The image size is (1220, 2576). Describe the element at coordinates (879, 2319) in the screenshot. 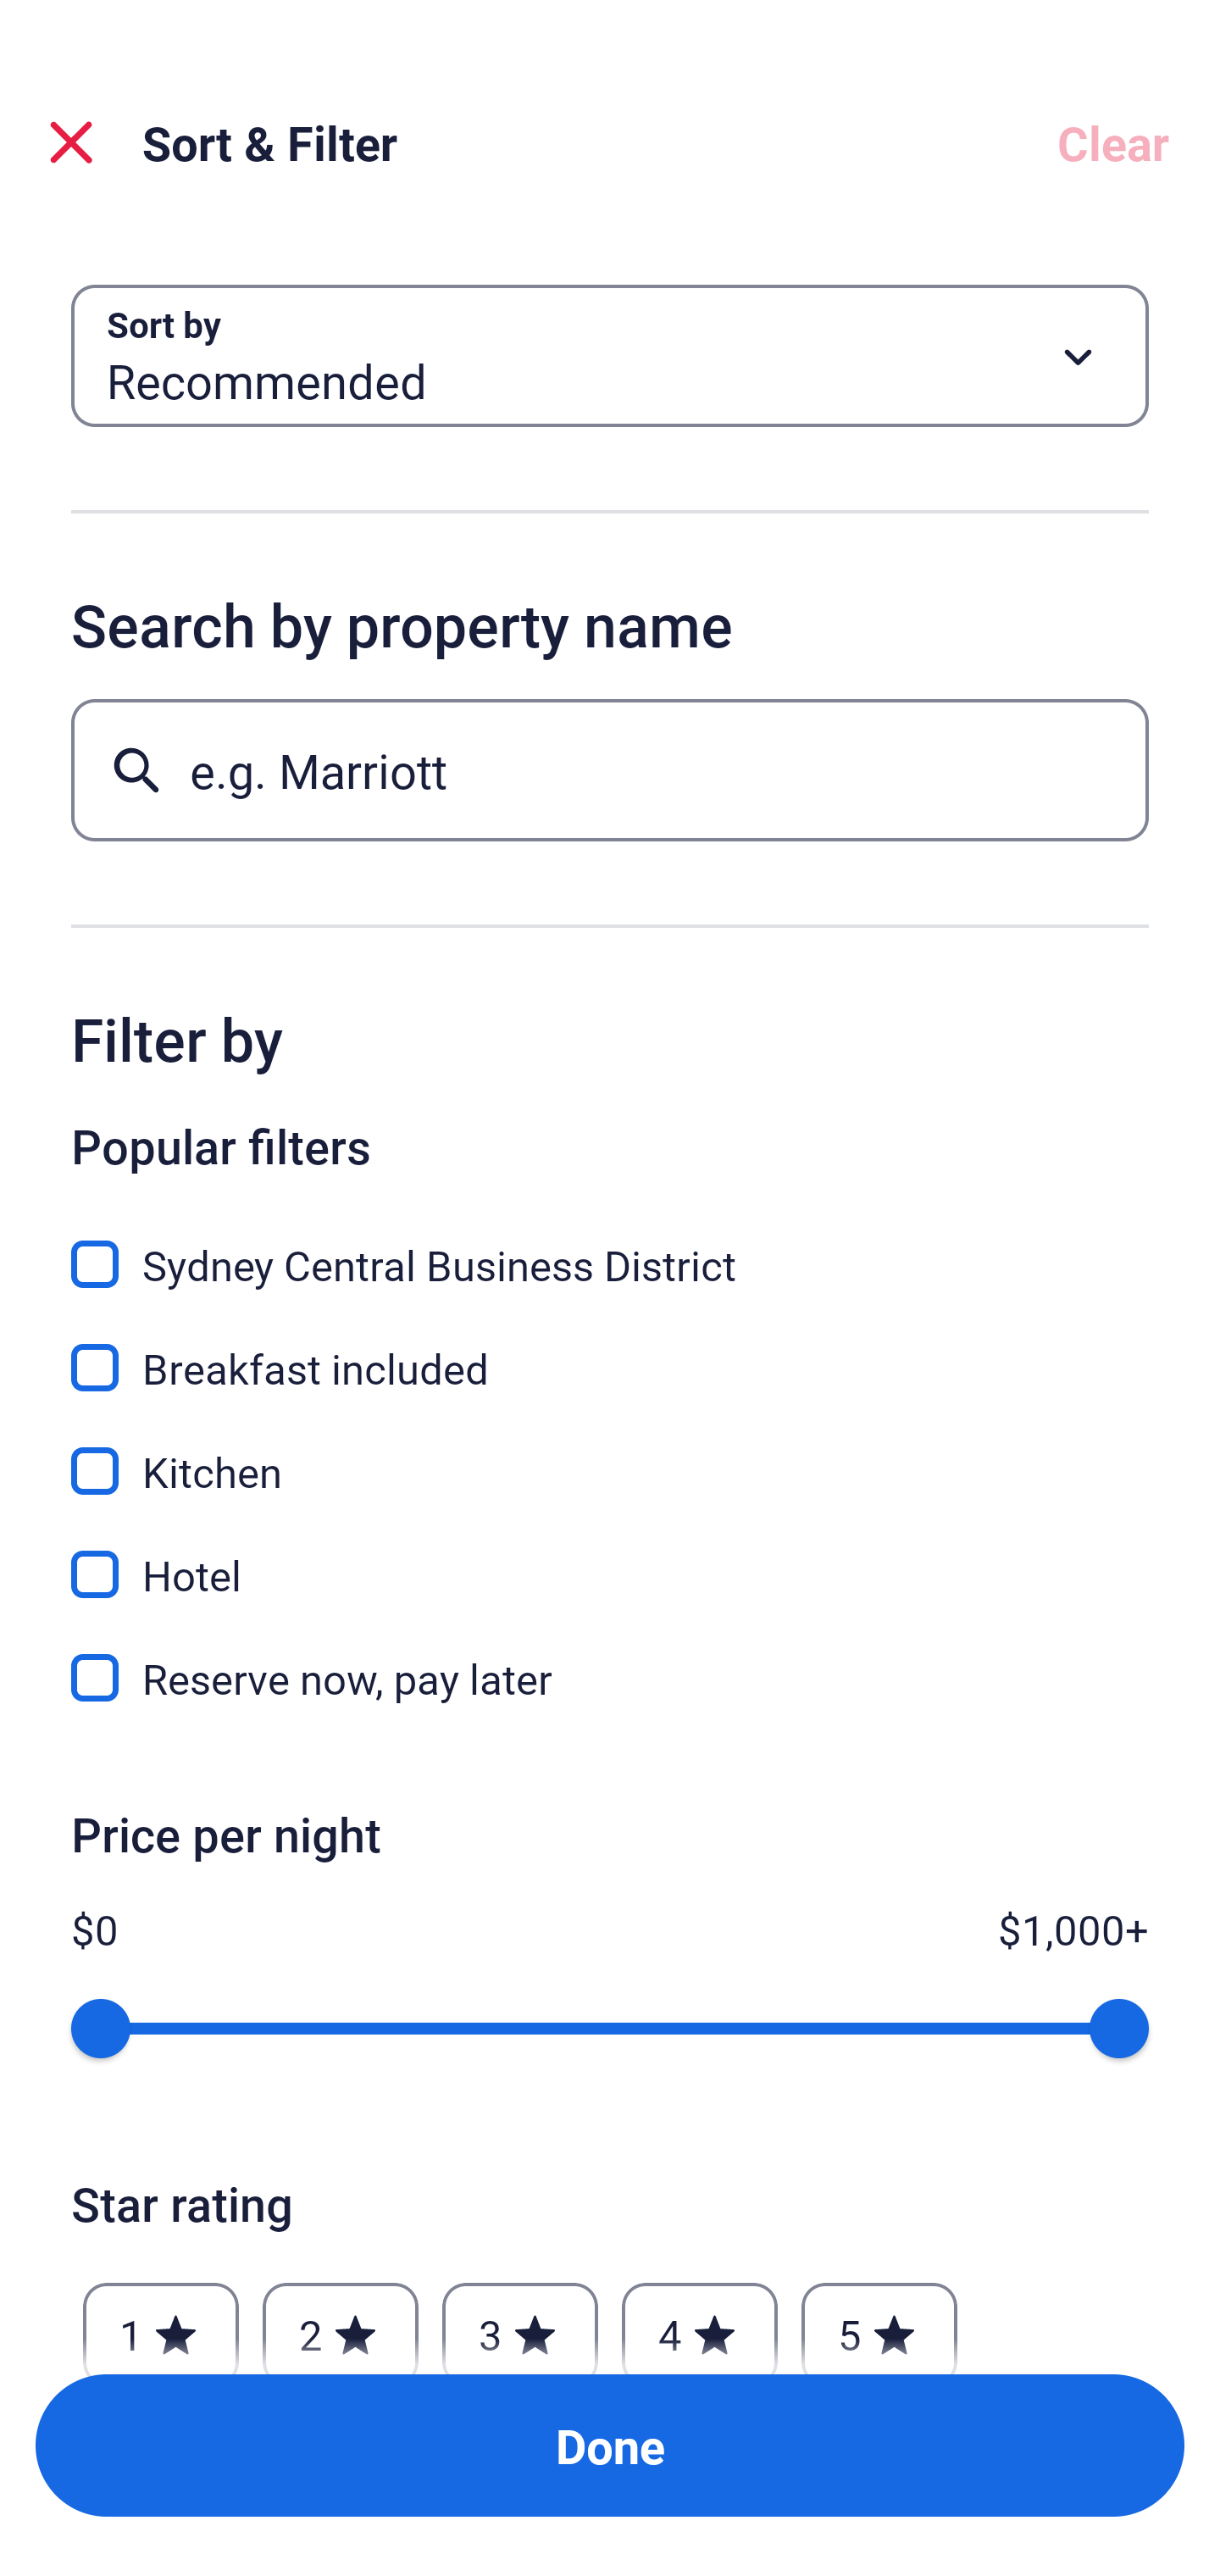

I see `5` at that location.